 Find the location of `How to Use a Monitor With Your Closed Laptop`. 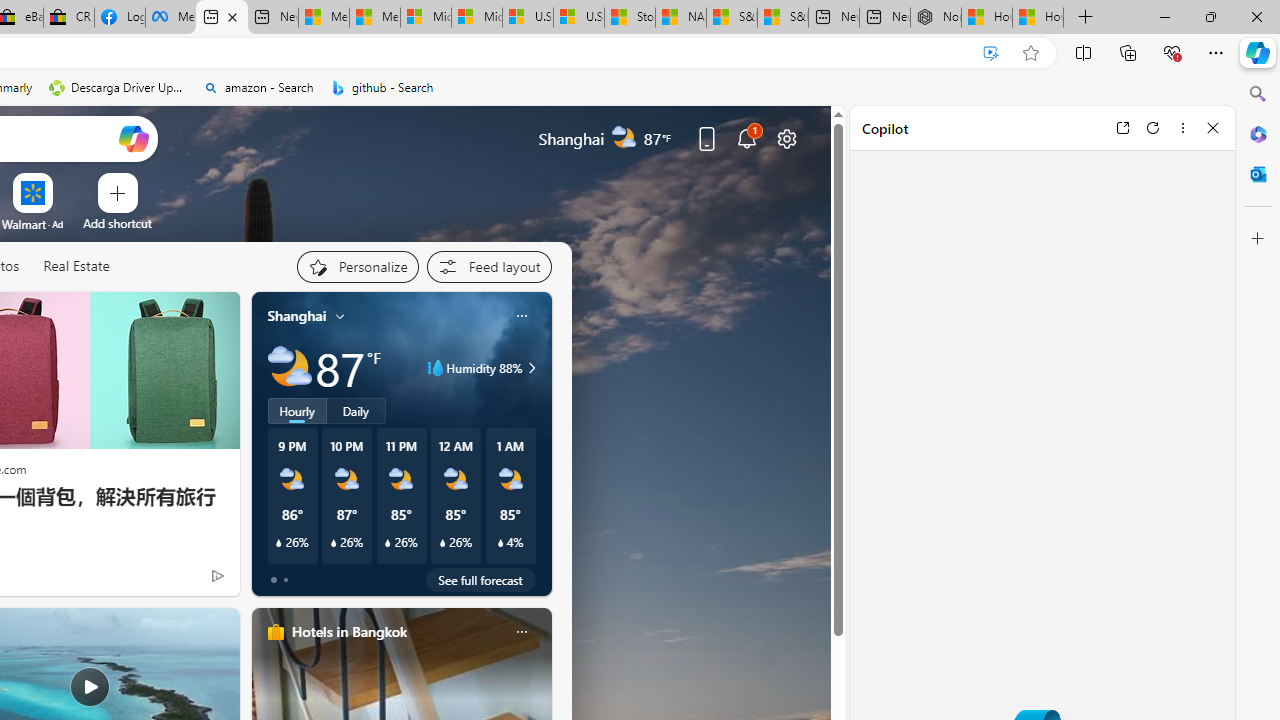

How to Use a Monitor With Your Closed Laptop is located at coordinates (1038, 18).